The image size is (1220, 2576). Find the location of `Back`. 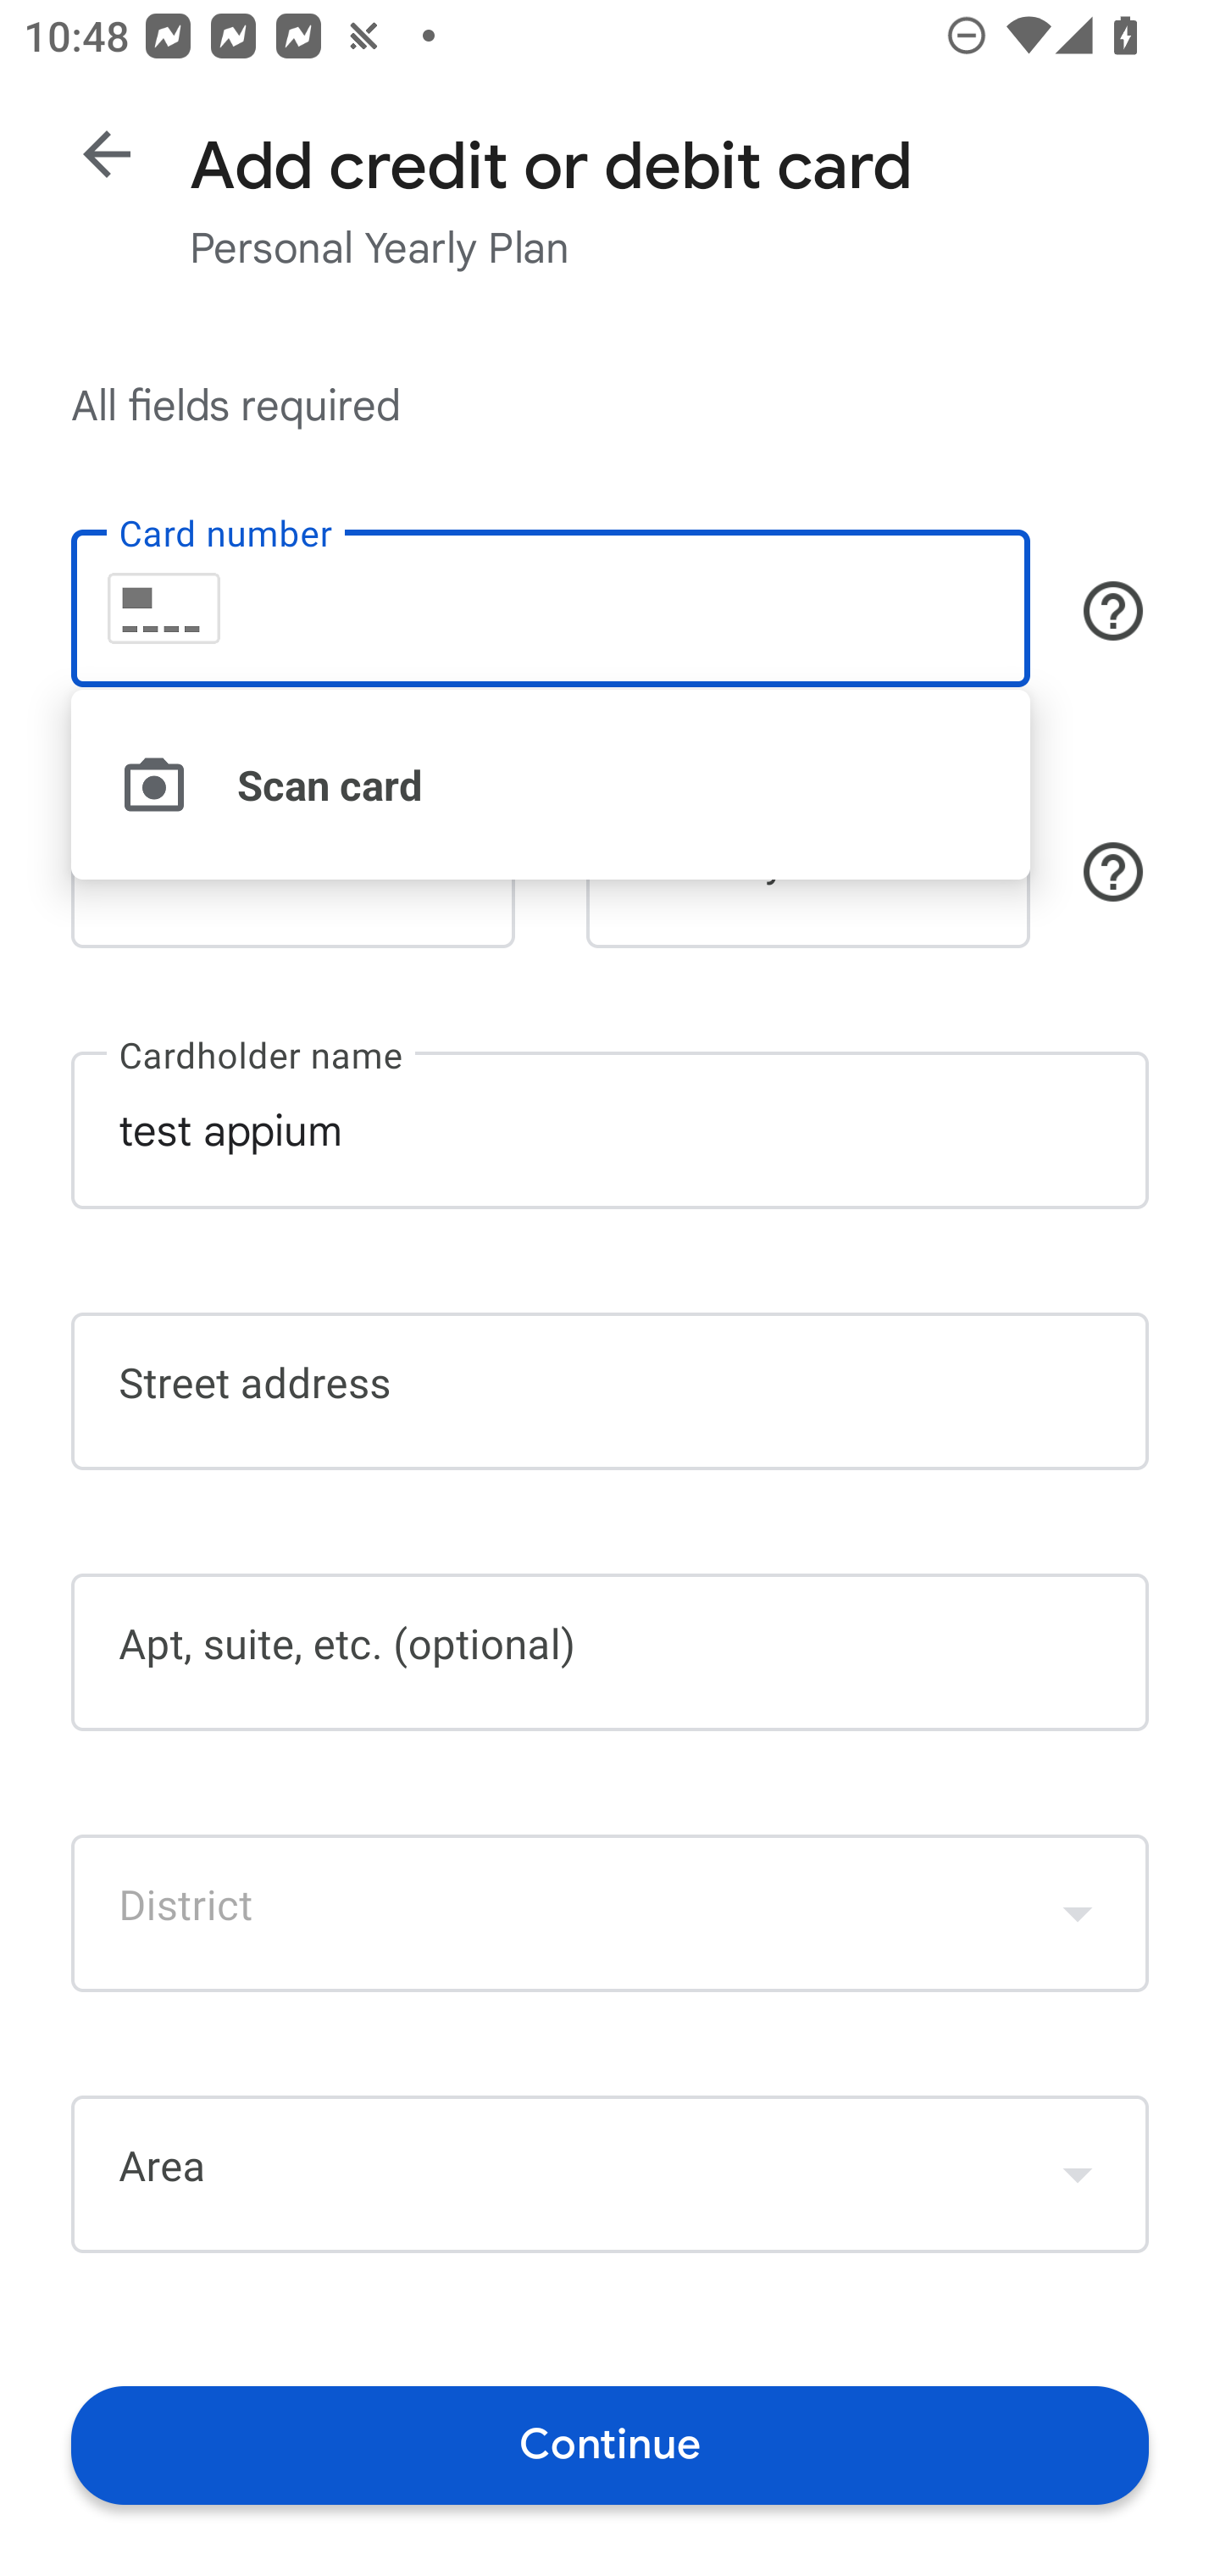

Back is located at coordinates (107, 154).